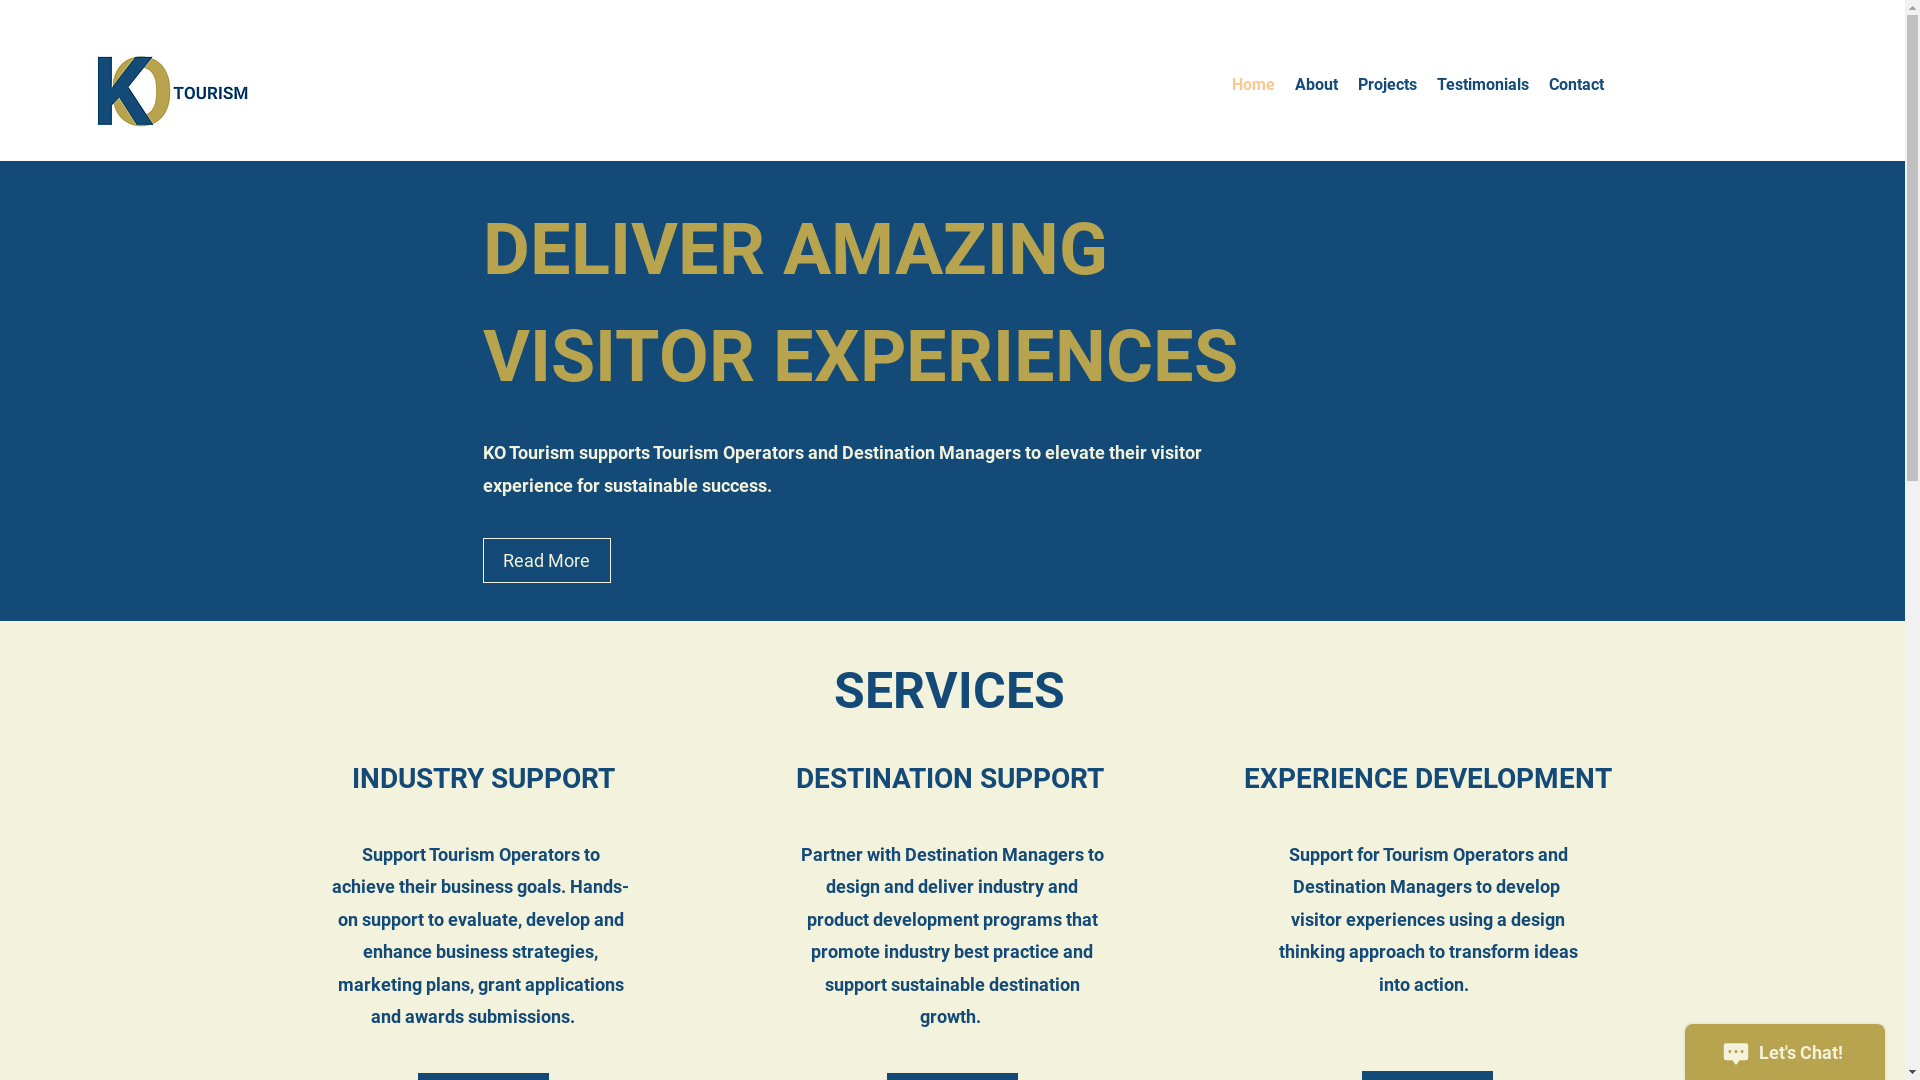 This screenshot has height=1080, width=1920. What do you see at coordinates (1576, 85) in the screenshot?
I see `Contact` at bounding box center [1576, 85].